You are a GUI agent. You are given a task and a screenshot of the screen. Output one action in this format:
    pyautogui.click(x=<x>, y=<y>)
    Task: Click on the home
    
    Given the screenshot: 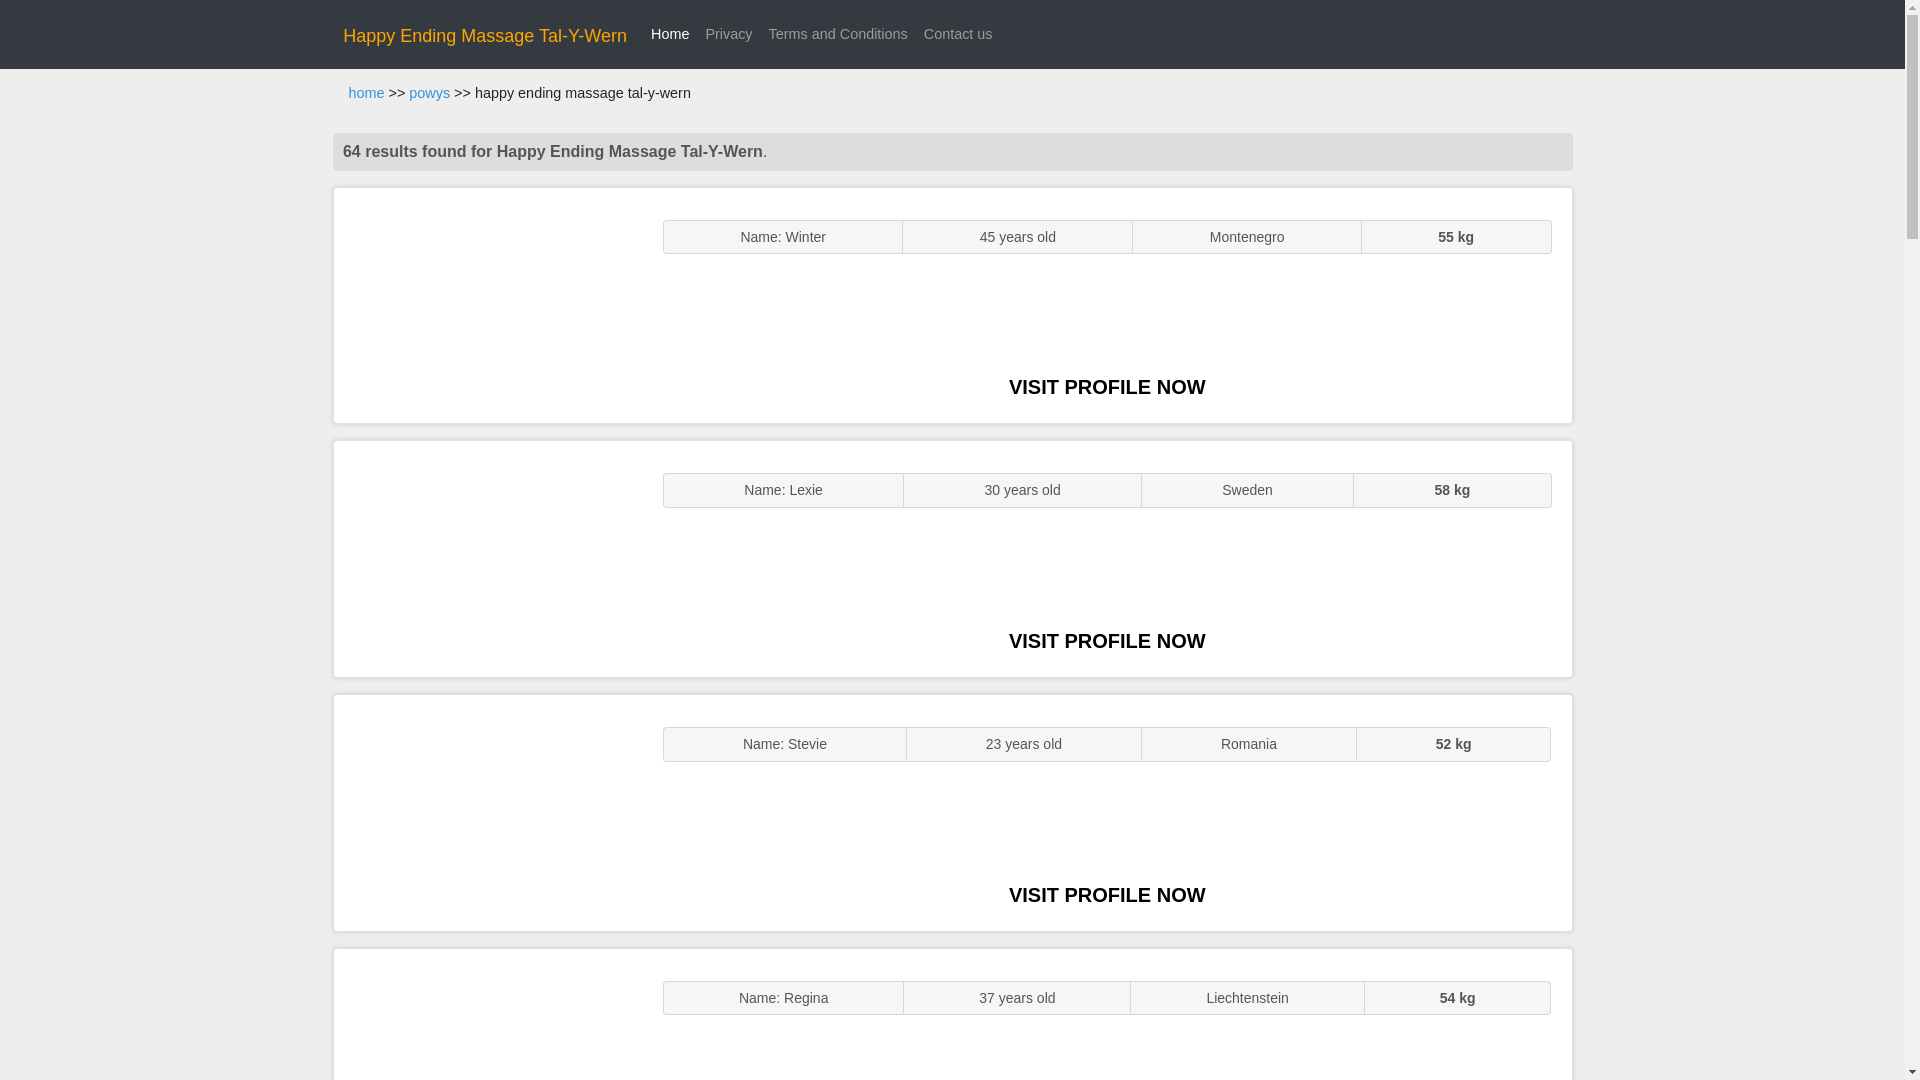 What is the action you would take?
    pyautogui.click(x=366, y=93)
    